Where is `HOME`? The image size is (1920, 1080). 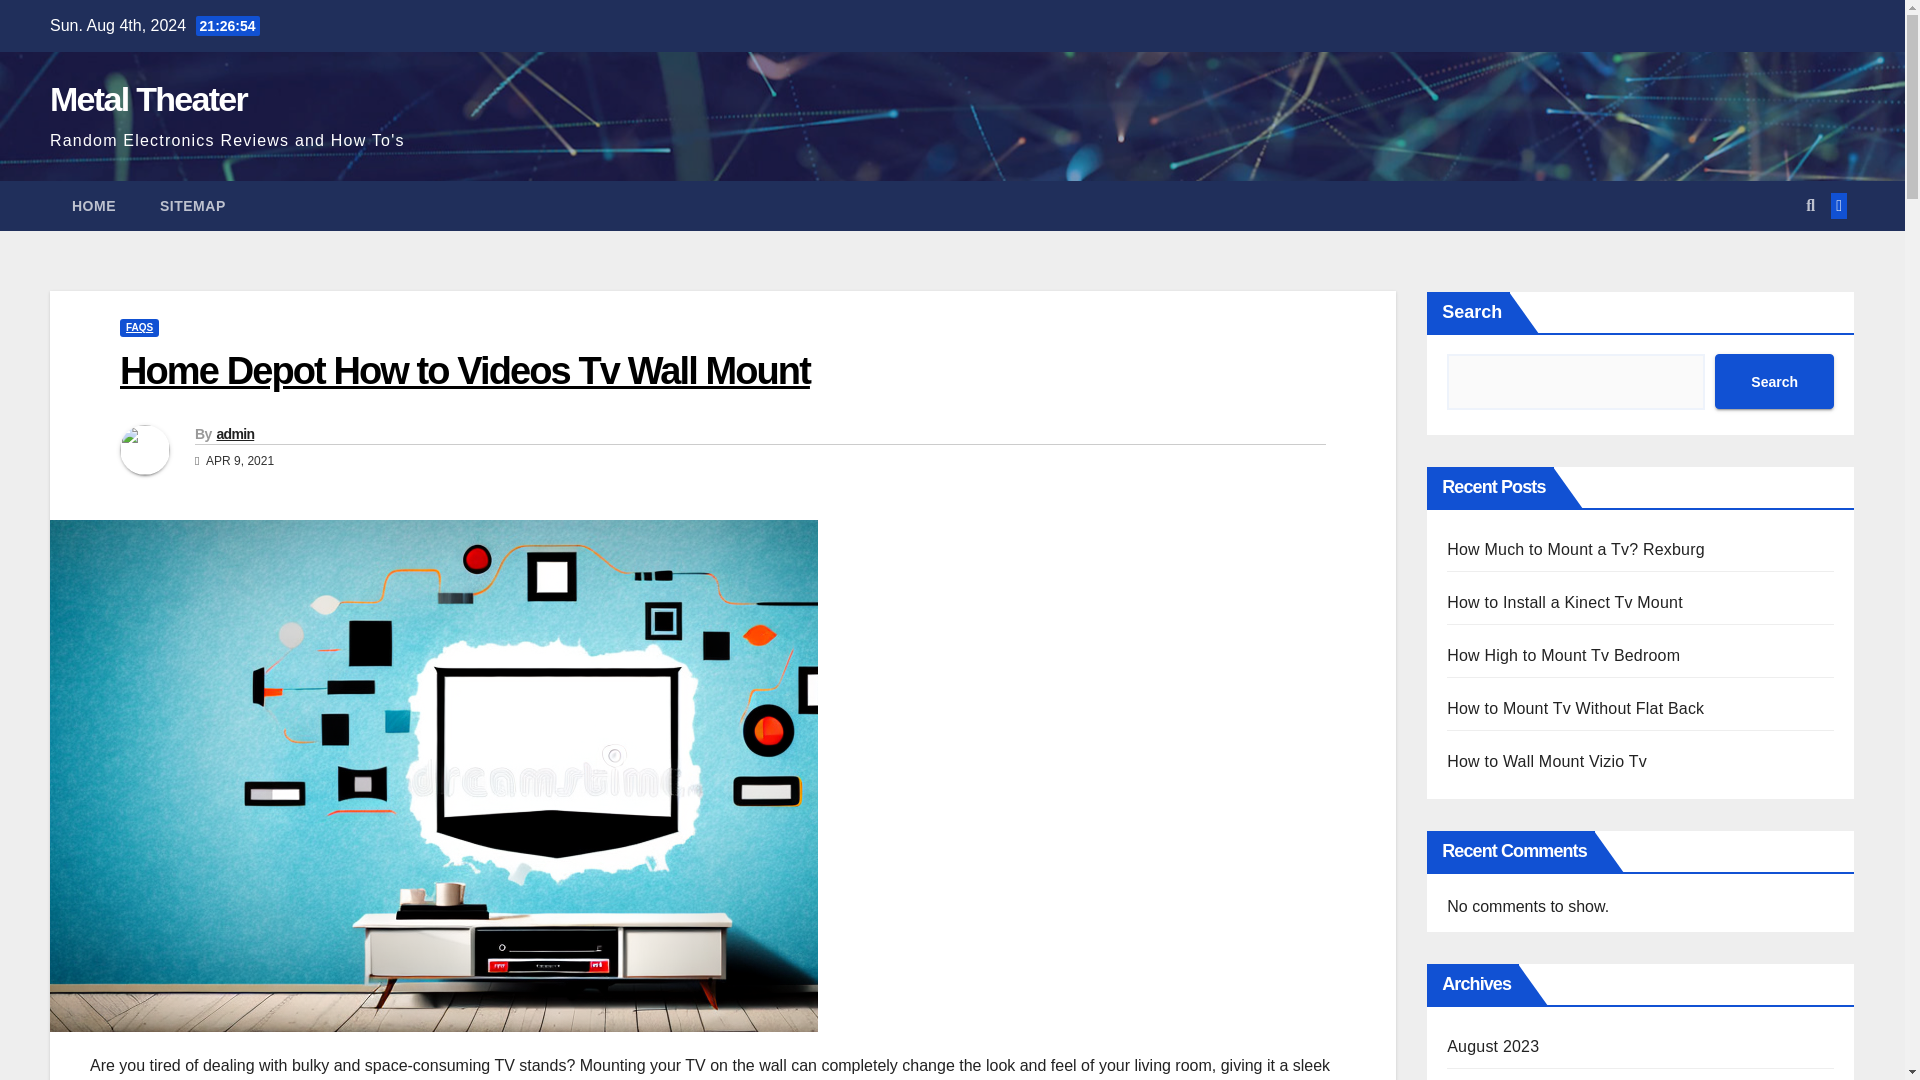
HOME is located at coordinates (94, 206).